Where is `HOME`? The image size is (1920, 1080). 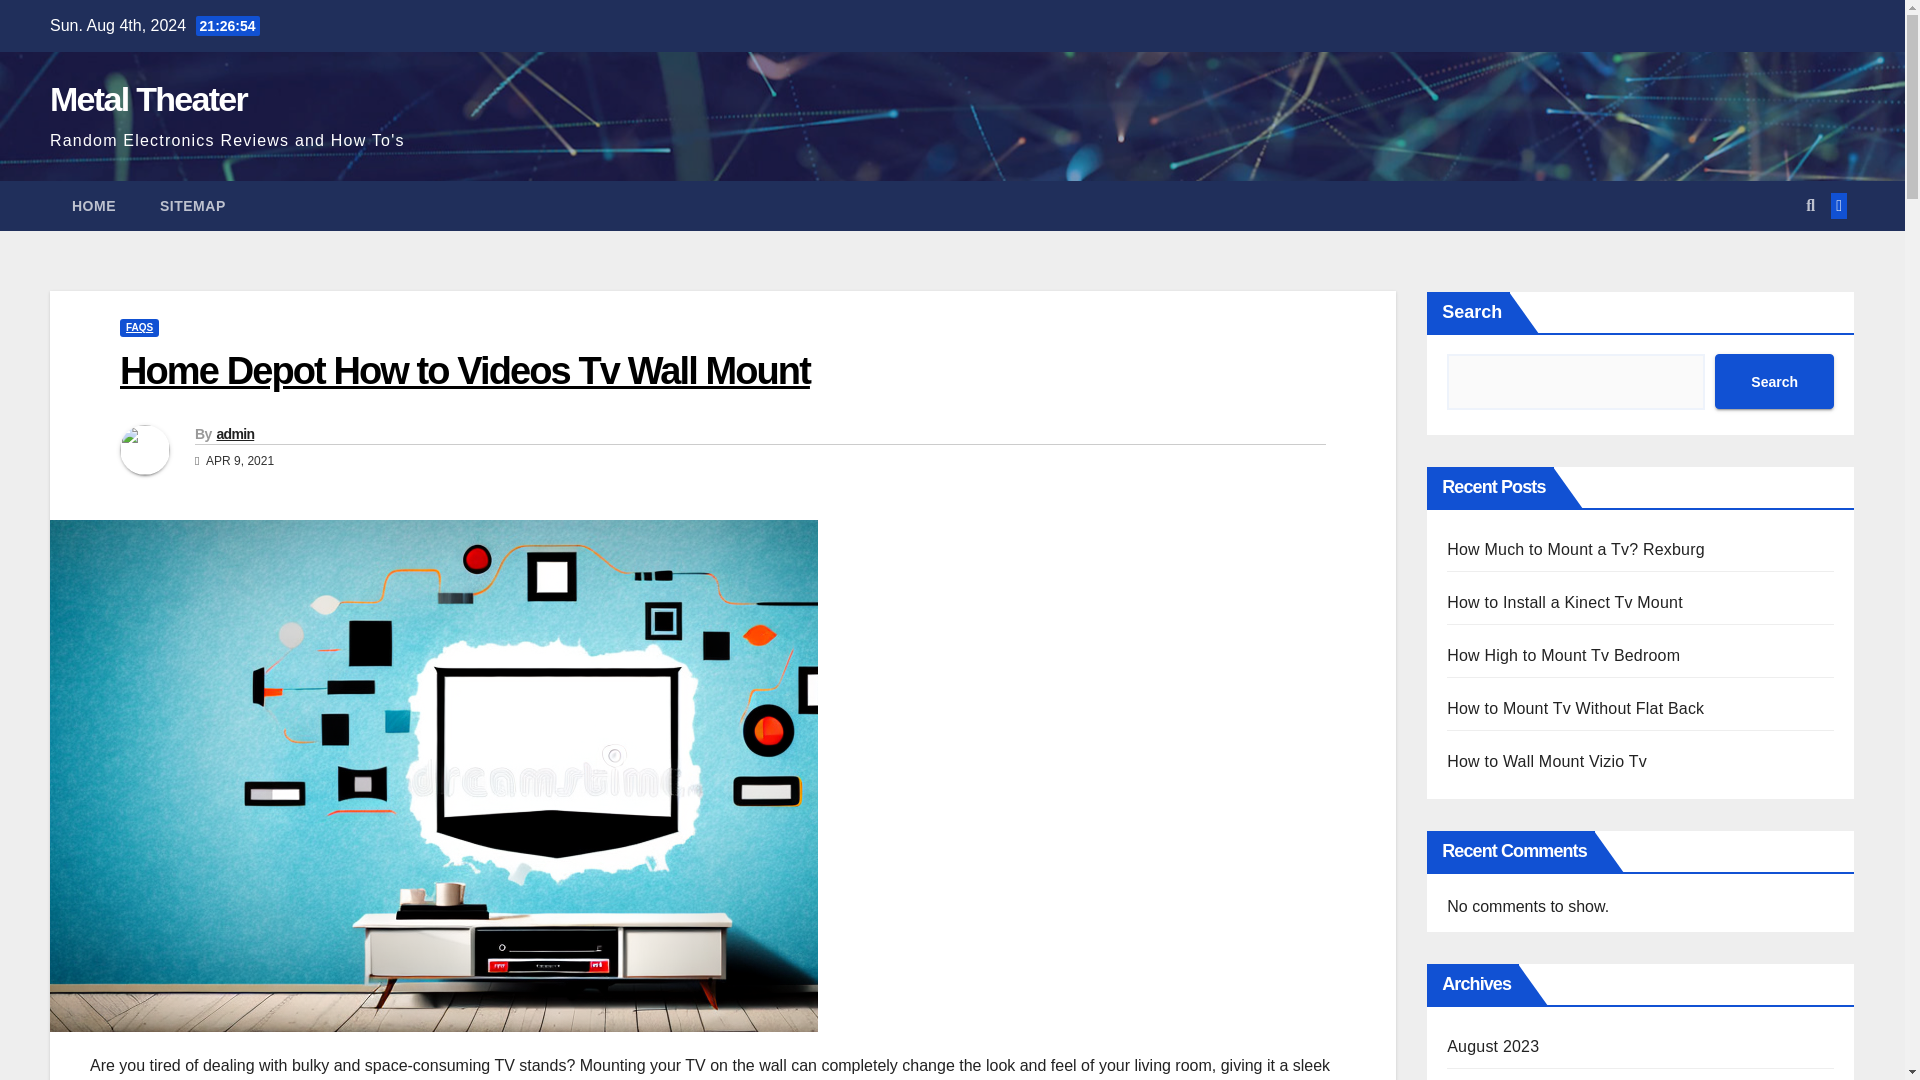
HOME is located at coordinates (94, 206).